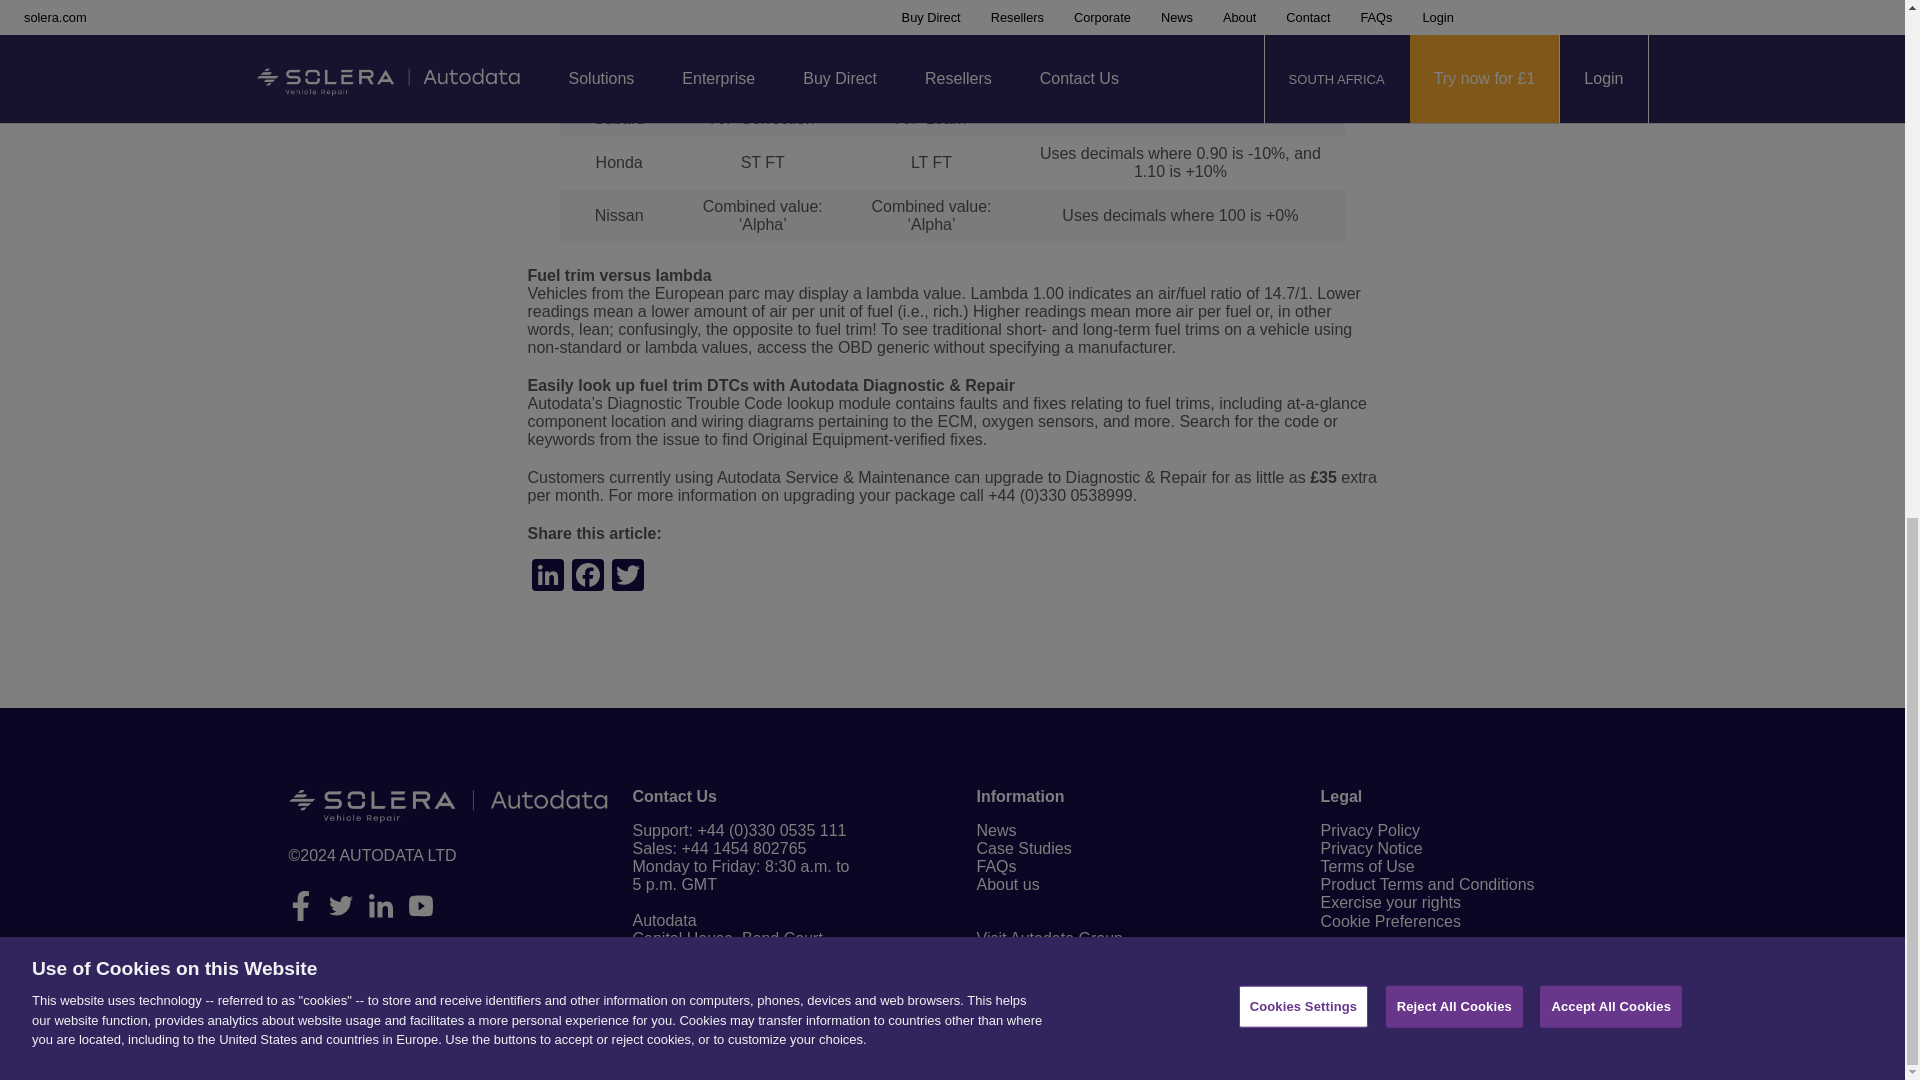 This screenshot has width=1920, height=1080. What do you see at coordinates (628, 578) in the screenshot?
I see `Twitter` at bounding box center [628, 578].